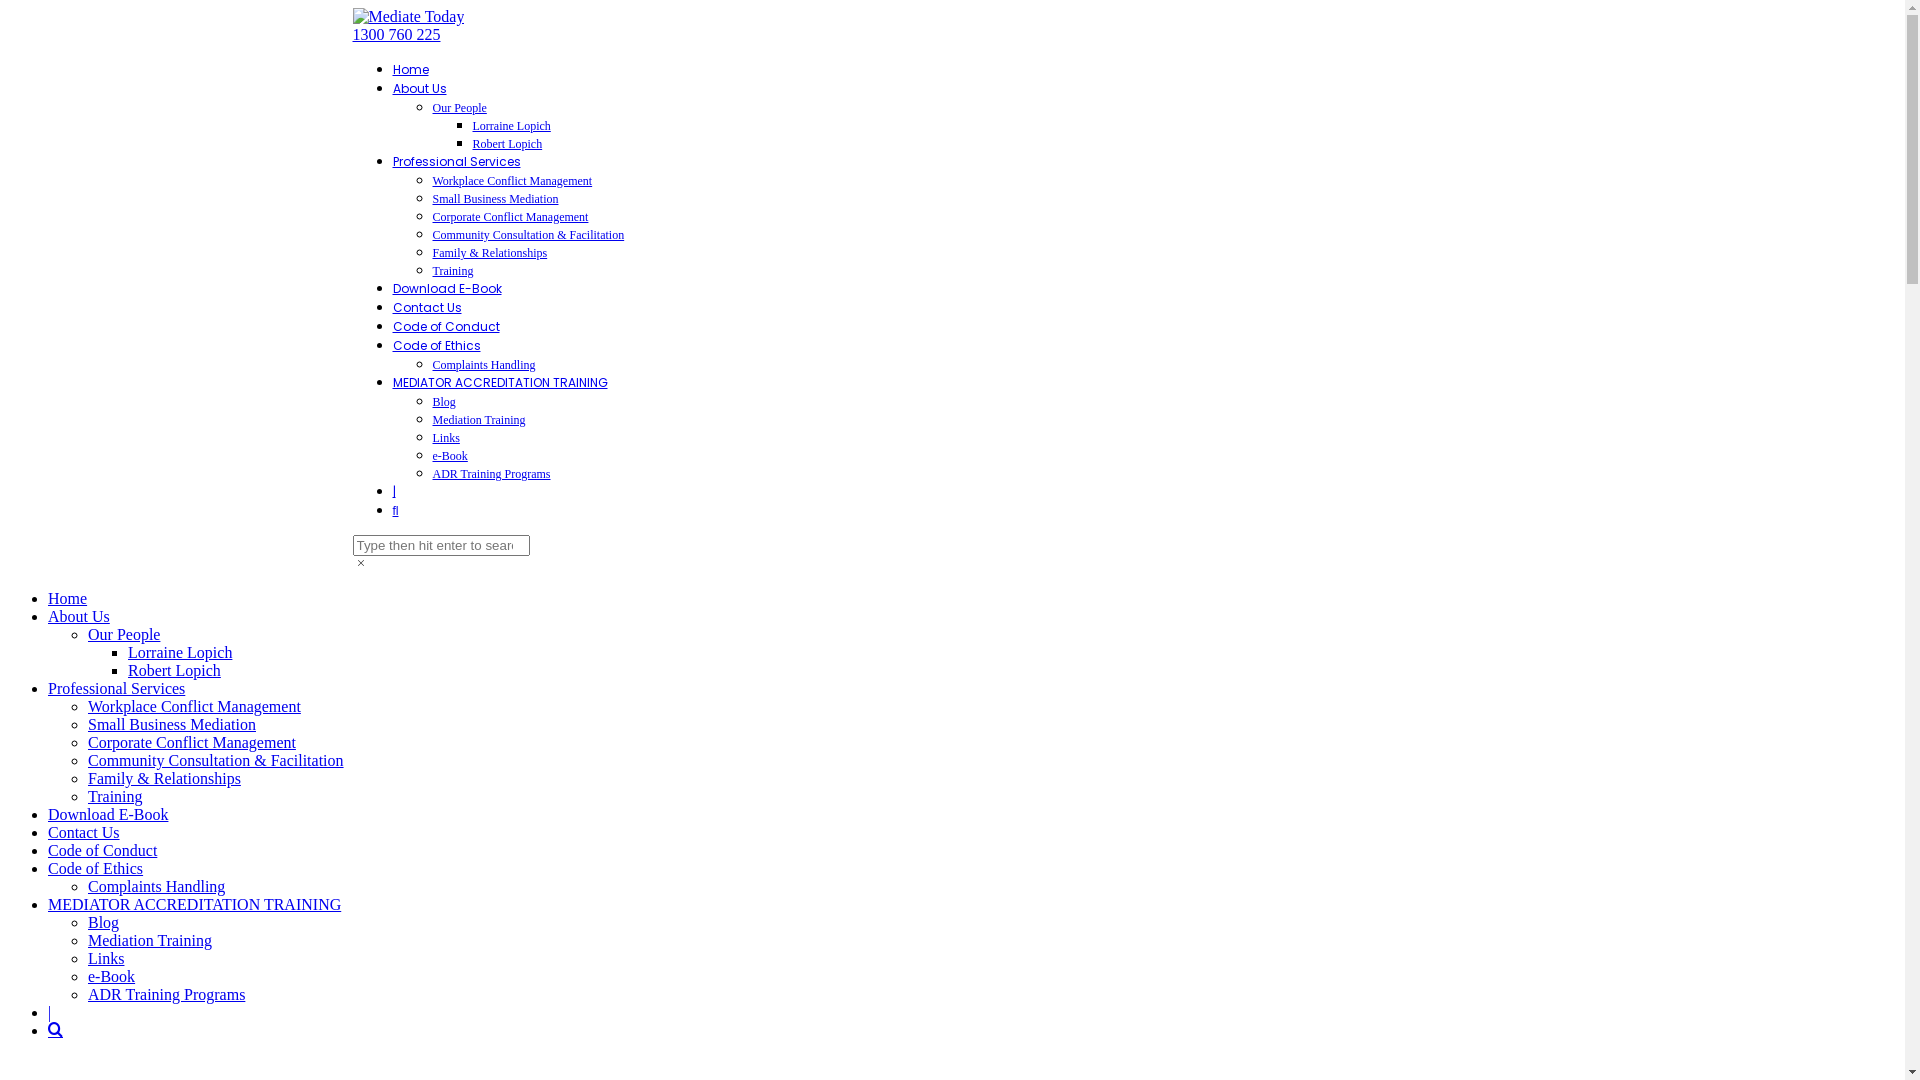  What do you see at coordinates (410, 69) in the screenshot?
I see `Home` at bounding box center [410, 69].